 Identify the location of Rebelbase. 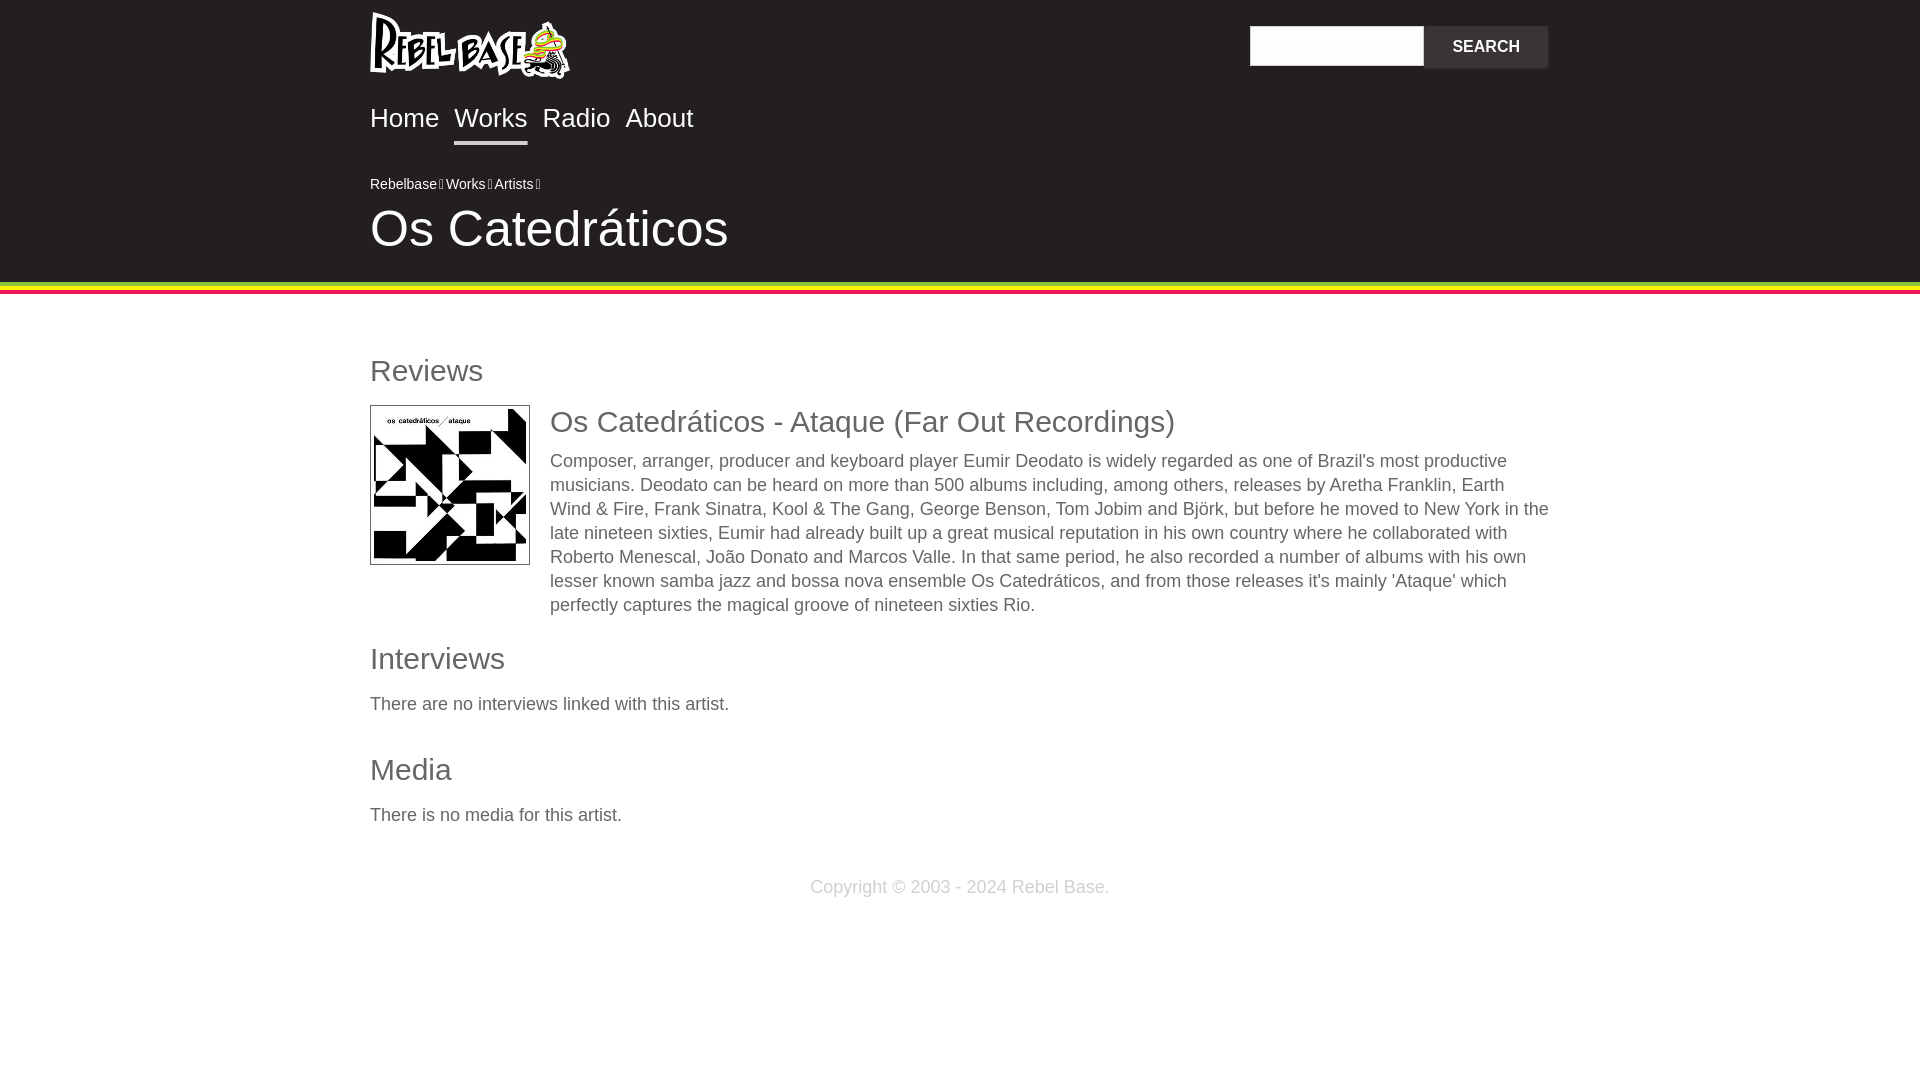
(404, 184).